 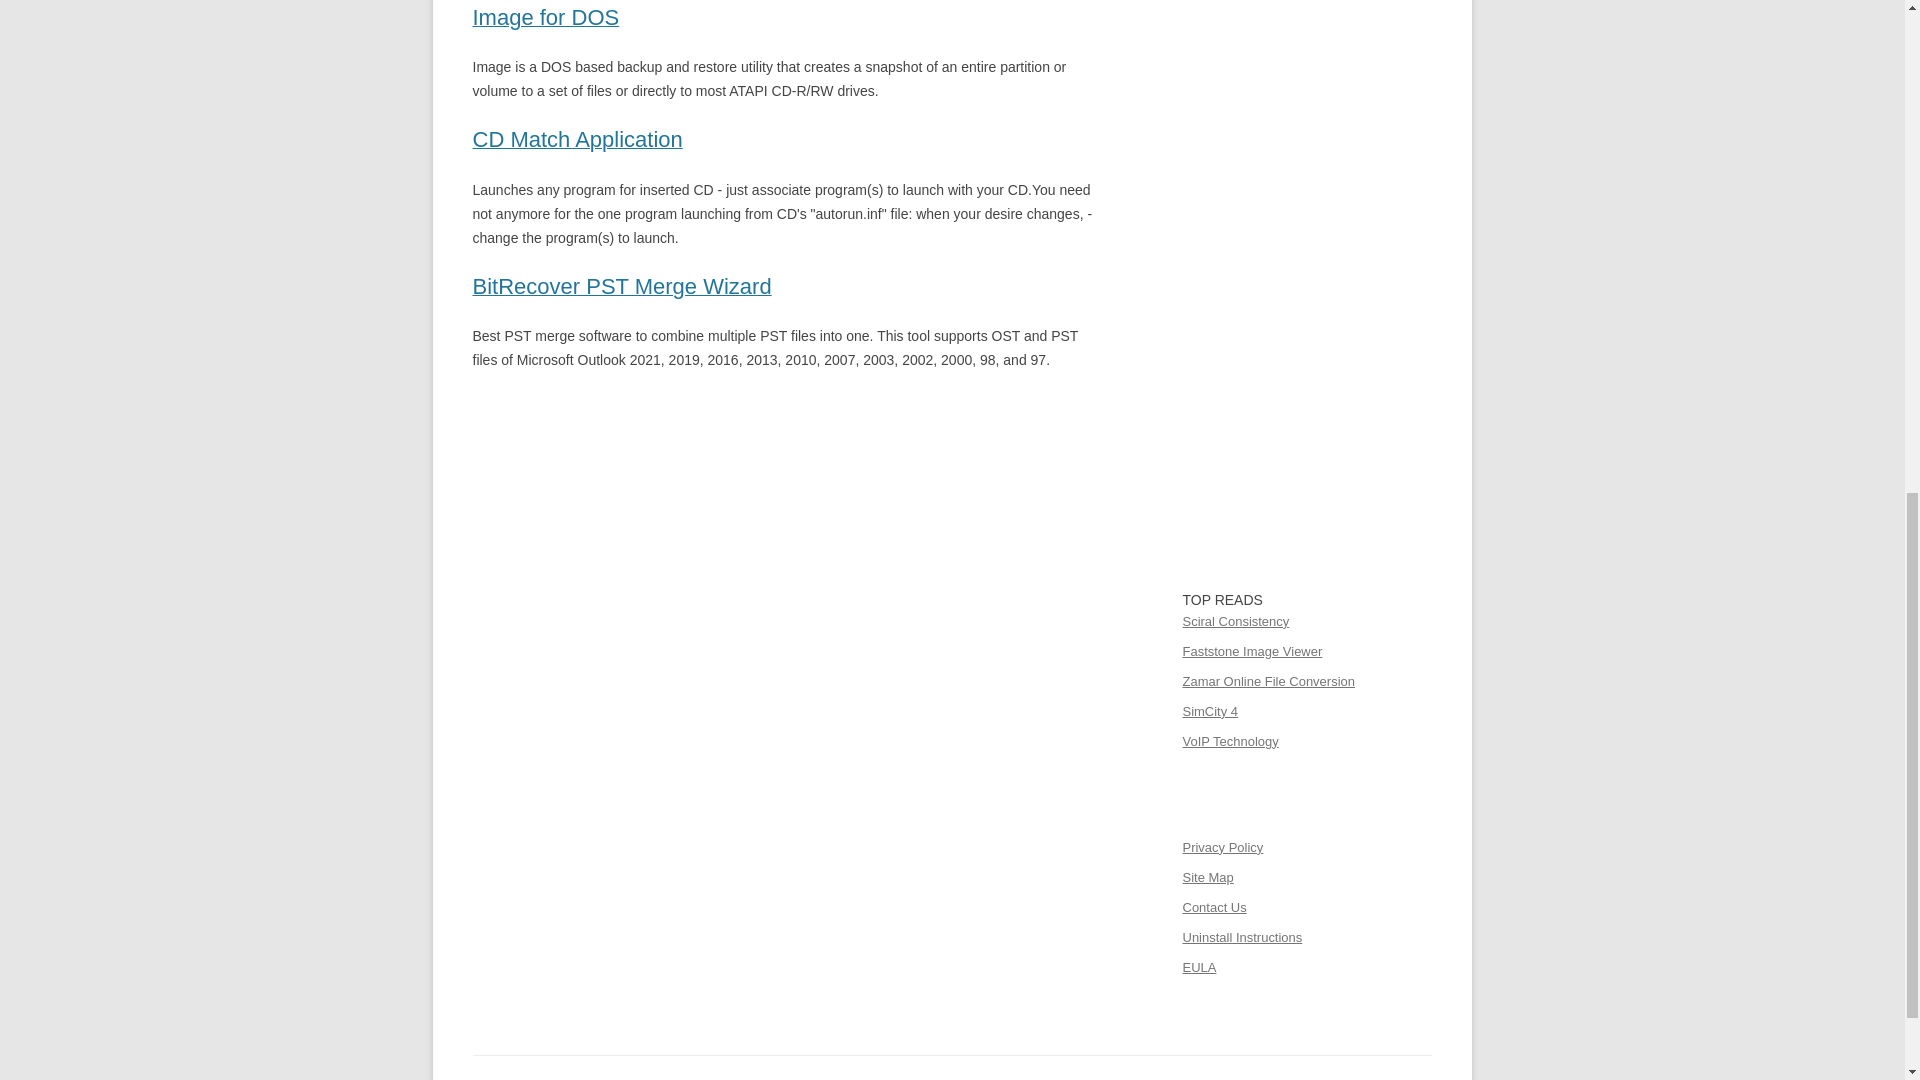 I want to click on Sciral Consistency, so click(x=1235, y=621).